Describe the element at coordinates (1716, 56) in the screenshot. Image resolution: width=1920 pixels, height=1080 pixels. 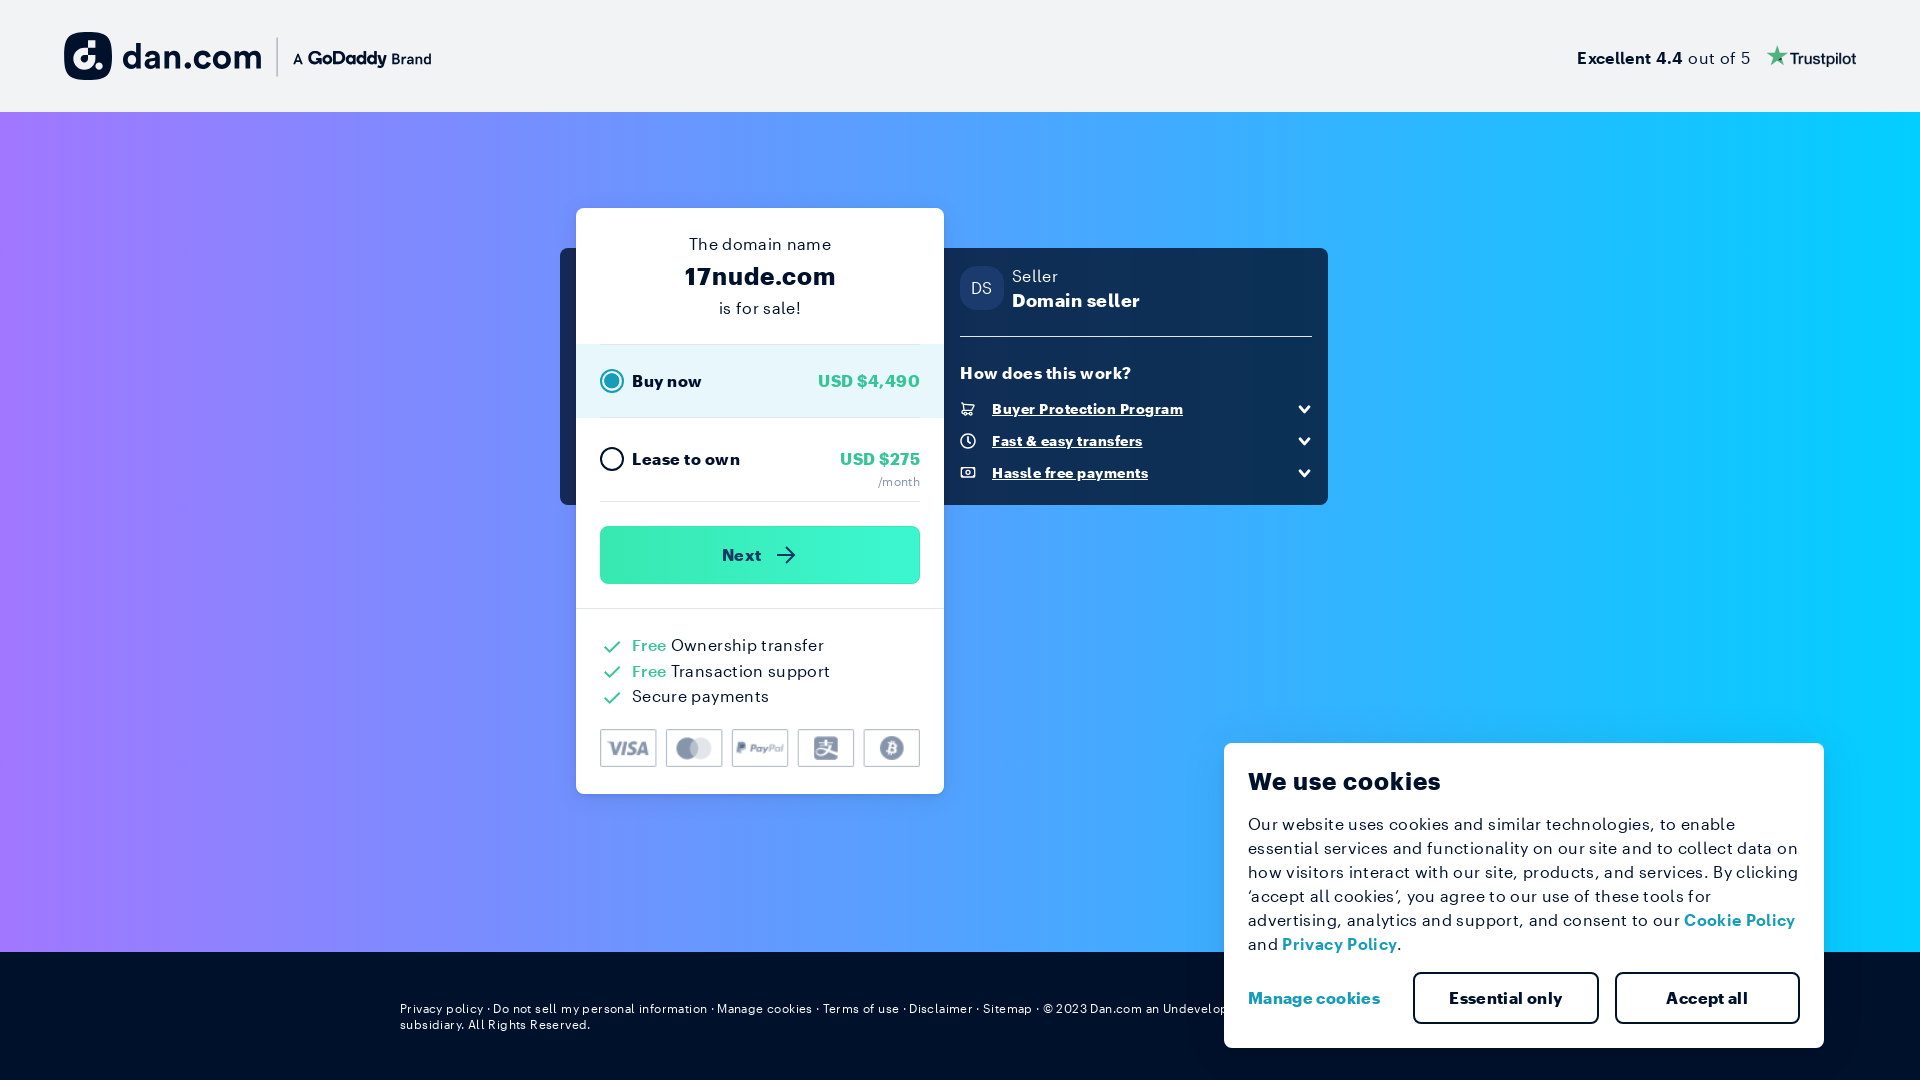
I see `Excellent 4.4 out of 5` at that location.